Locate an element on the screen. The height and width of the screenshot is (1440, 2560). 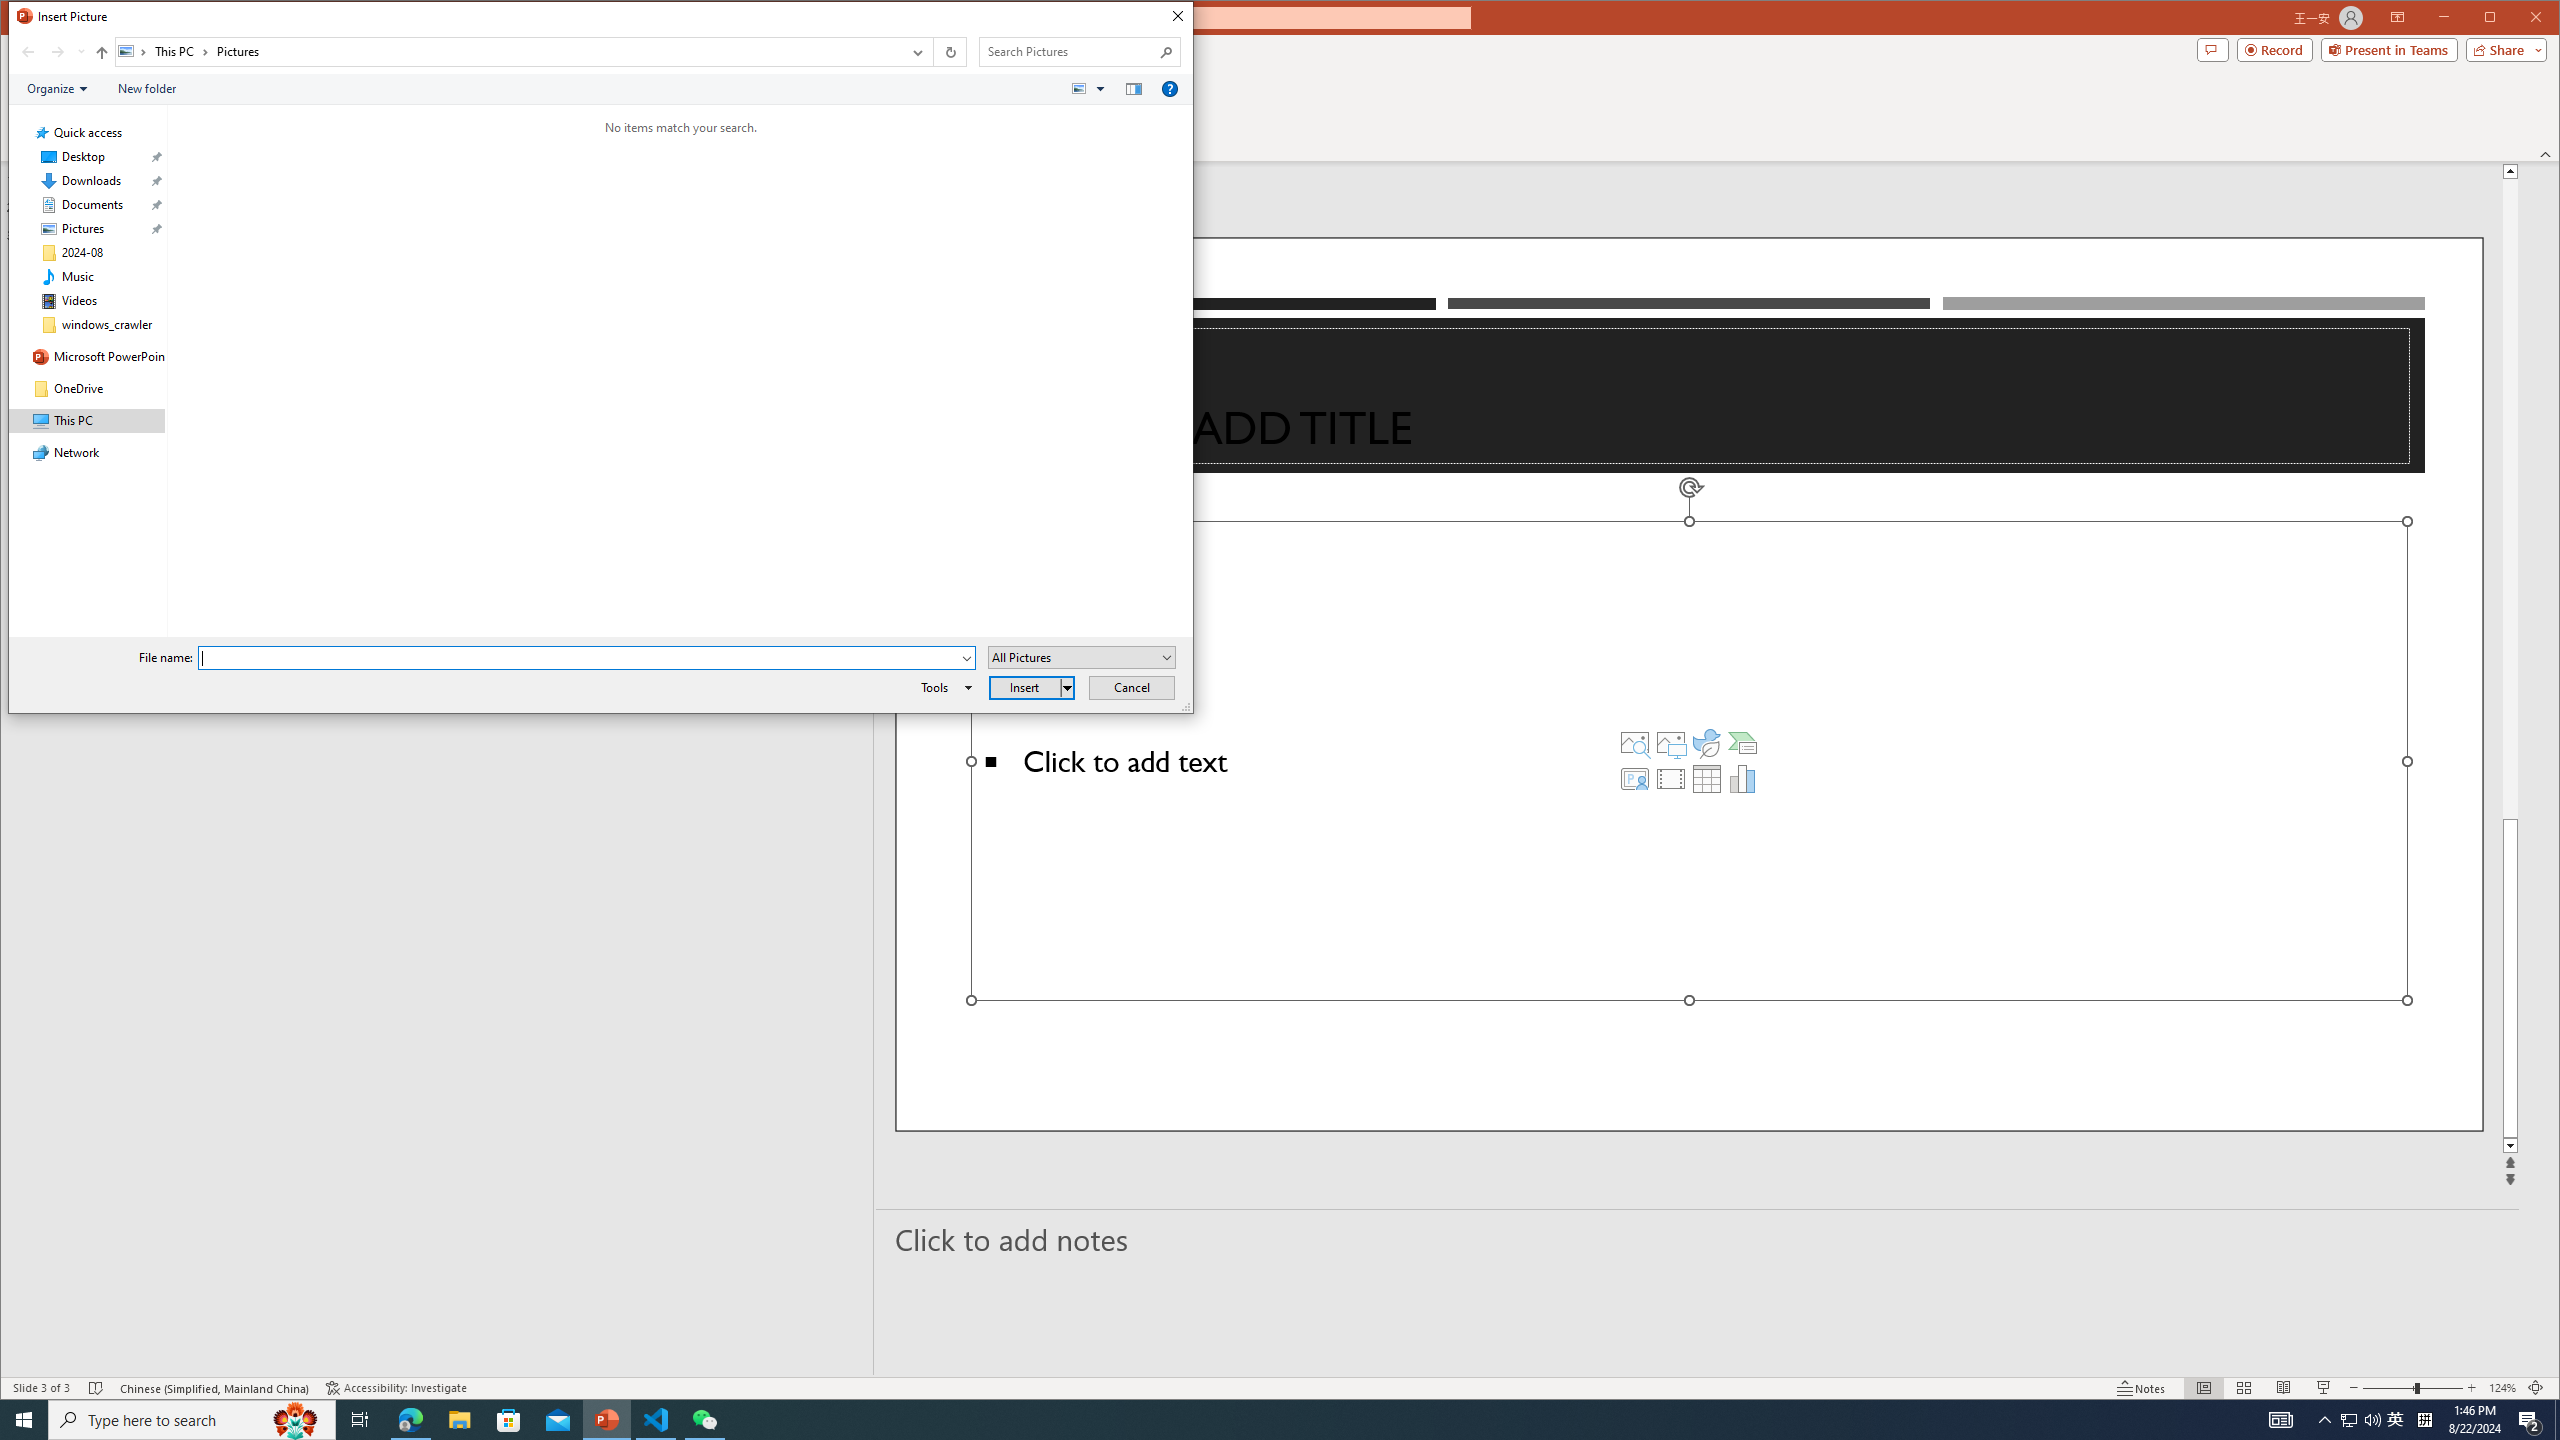
Share is located at coordinates (2502, 49).